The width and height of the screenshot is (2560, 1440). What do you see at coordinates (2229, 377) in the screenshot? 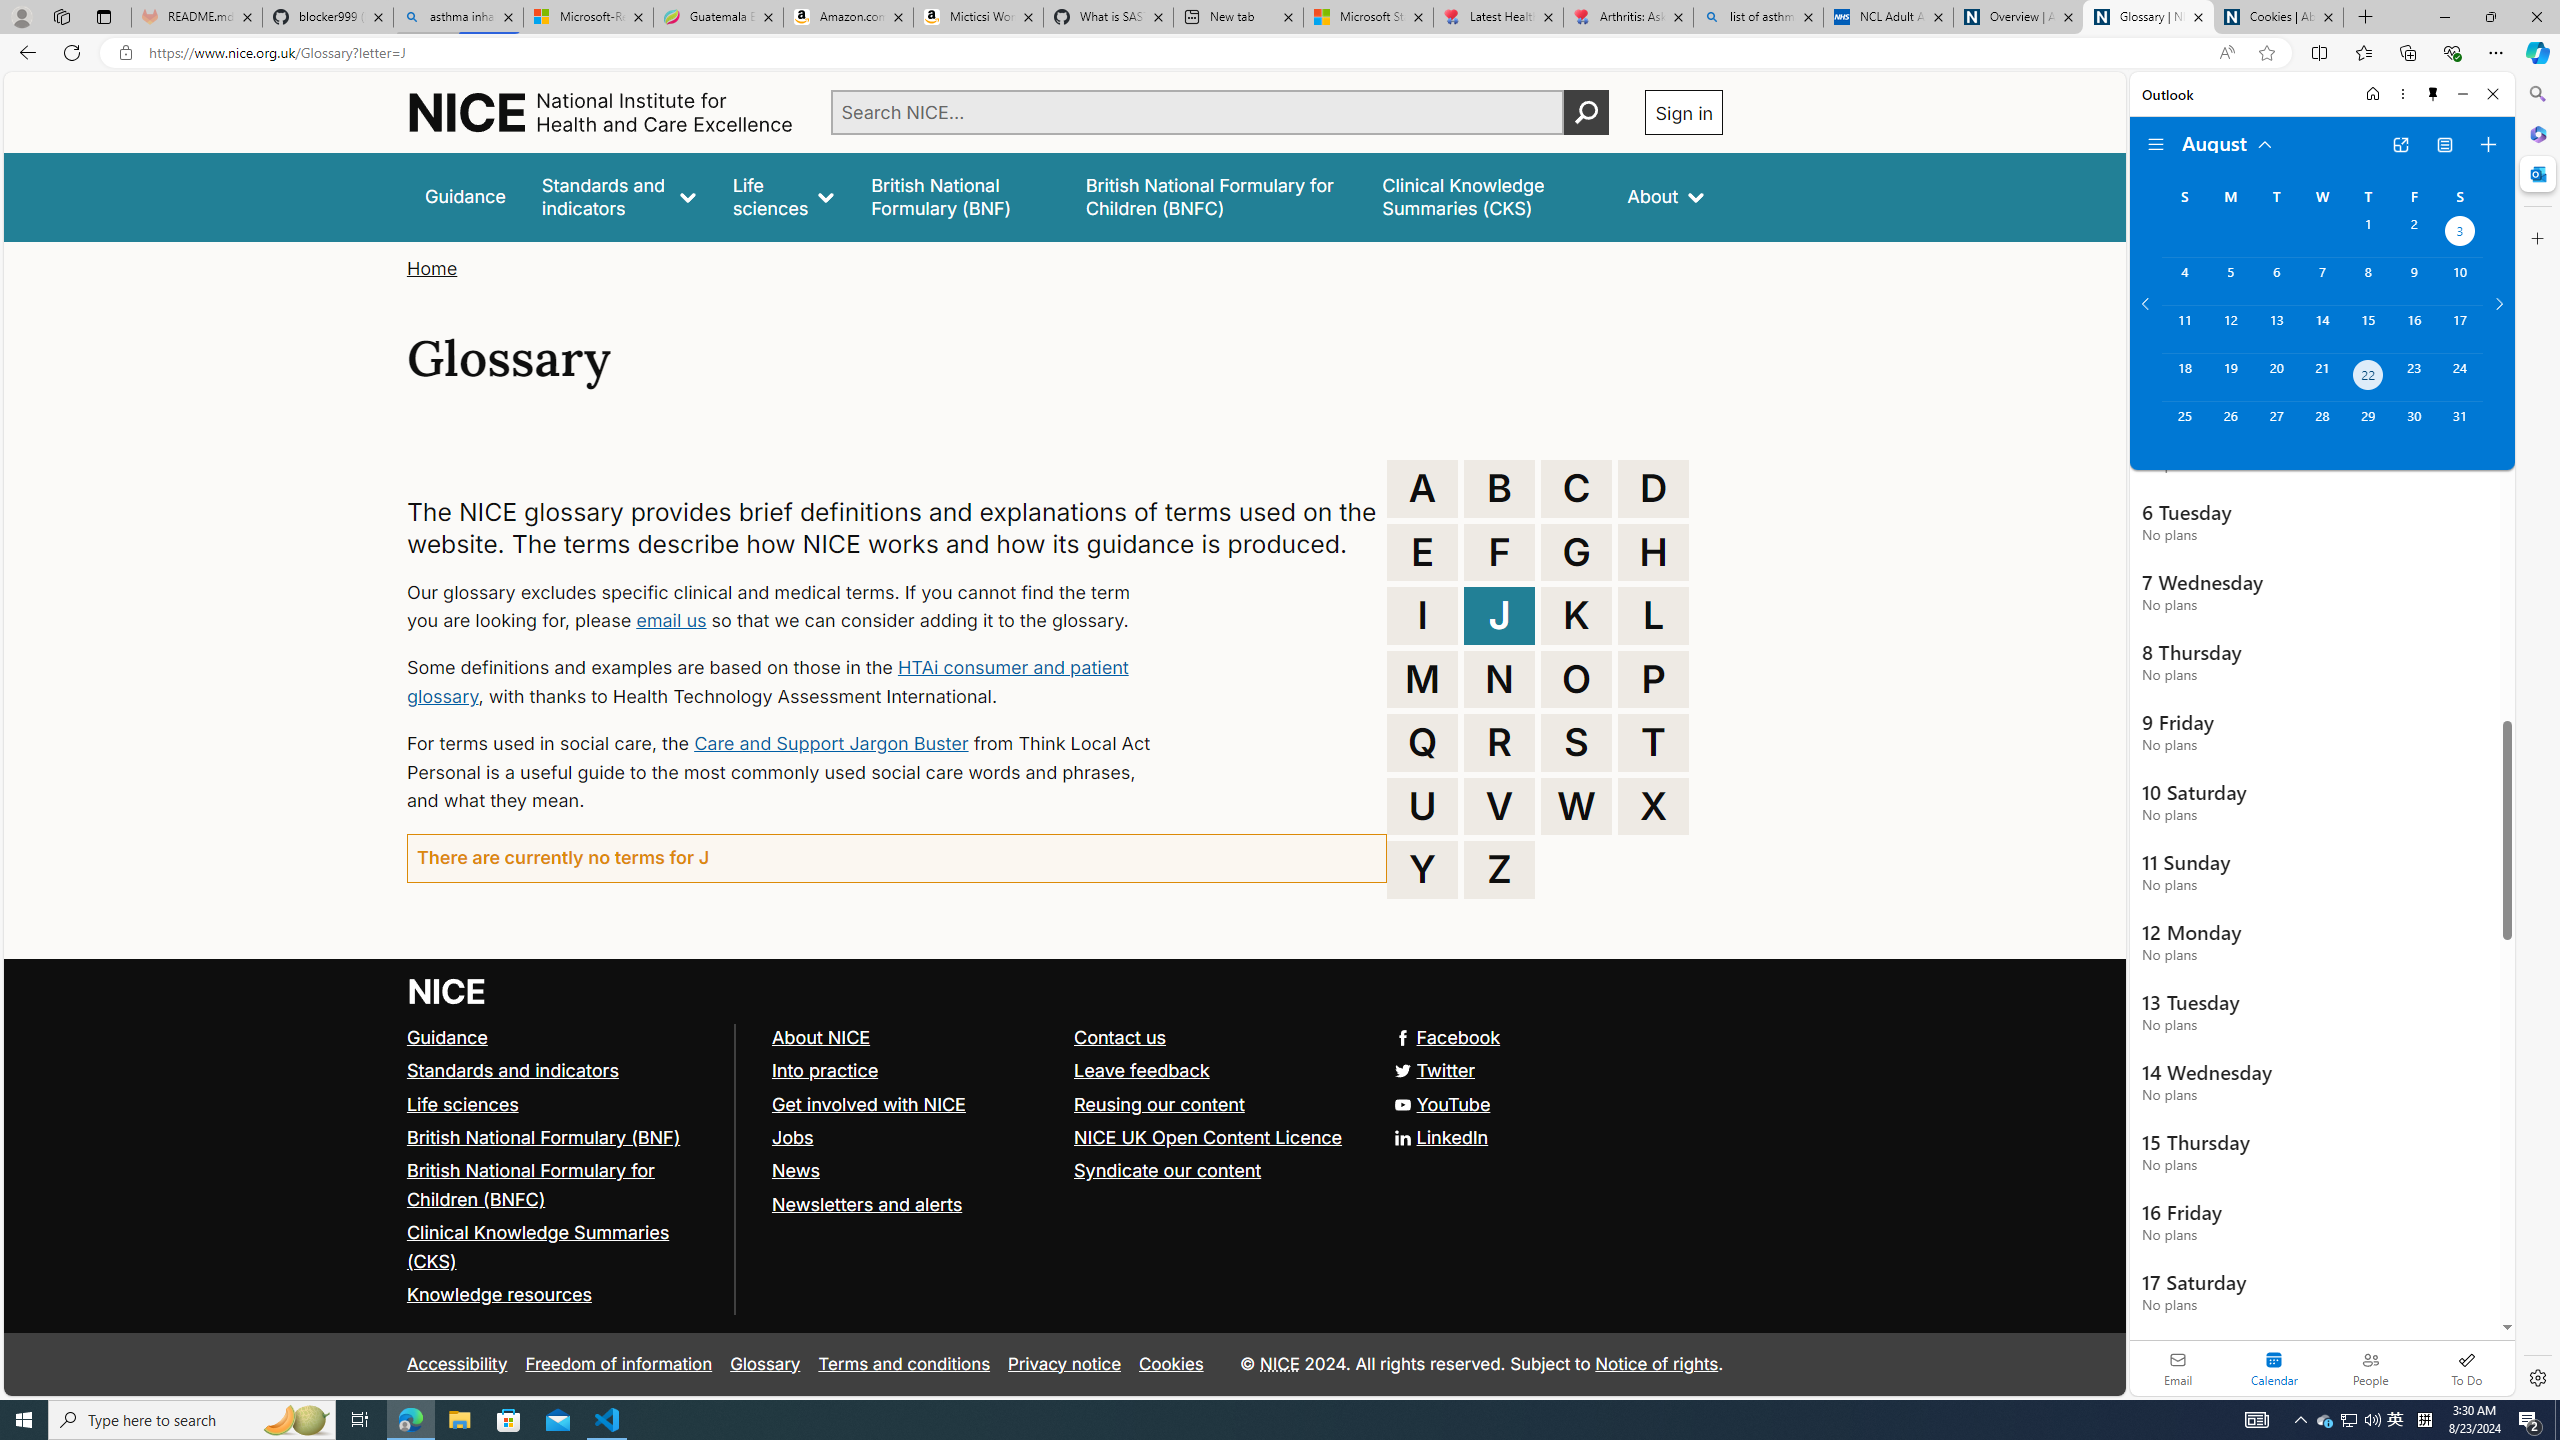
I see `Monday, August 19, 2024. ` at bounding box center [2229, 377].